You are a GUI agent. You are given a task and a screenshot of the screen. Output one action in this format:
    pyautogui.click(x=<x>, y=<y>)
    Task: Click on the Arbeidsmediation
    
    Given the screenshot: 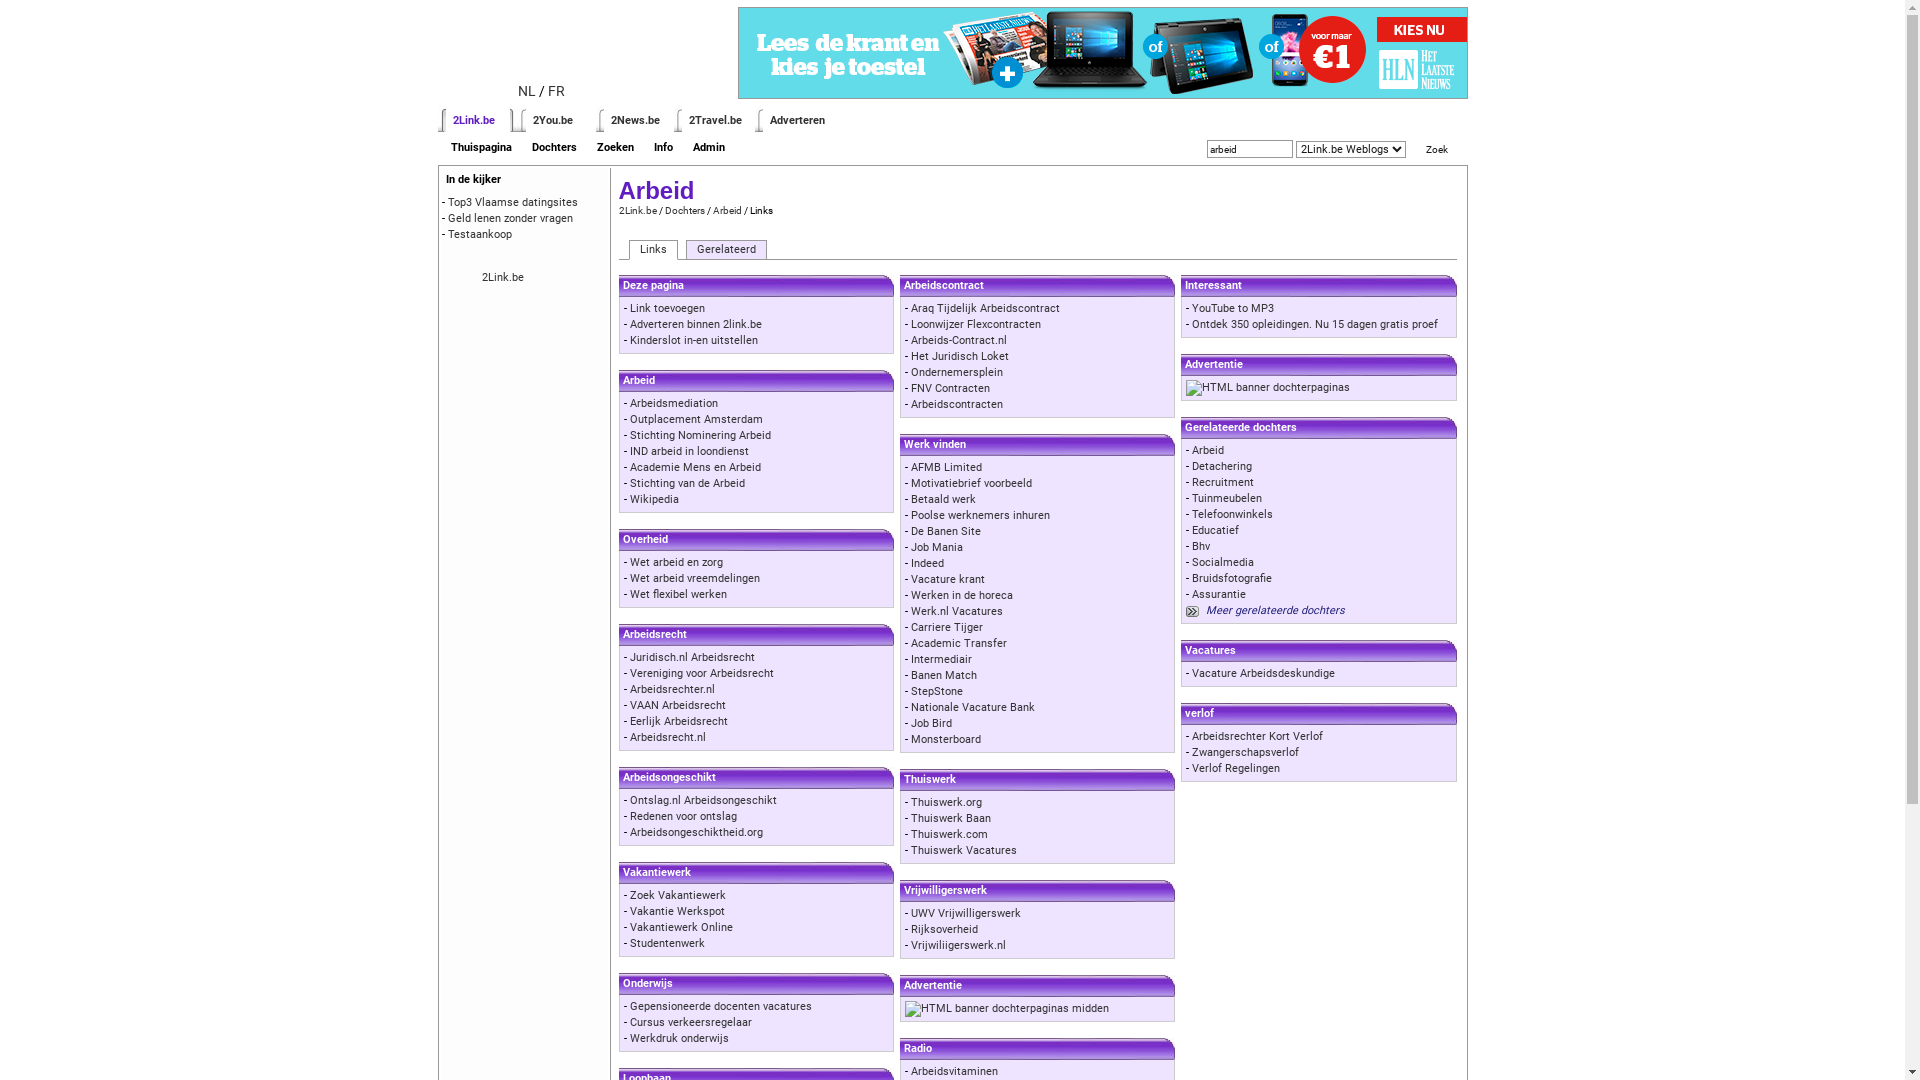 What is the action you would take?
    pyautogui.click(x=674, y=404)
    